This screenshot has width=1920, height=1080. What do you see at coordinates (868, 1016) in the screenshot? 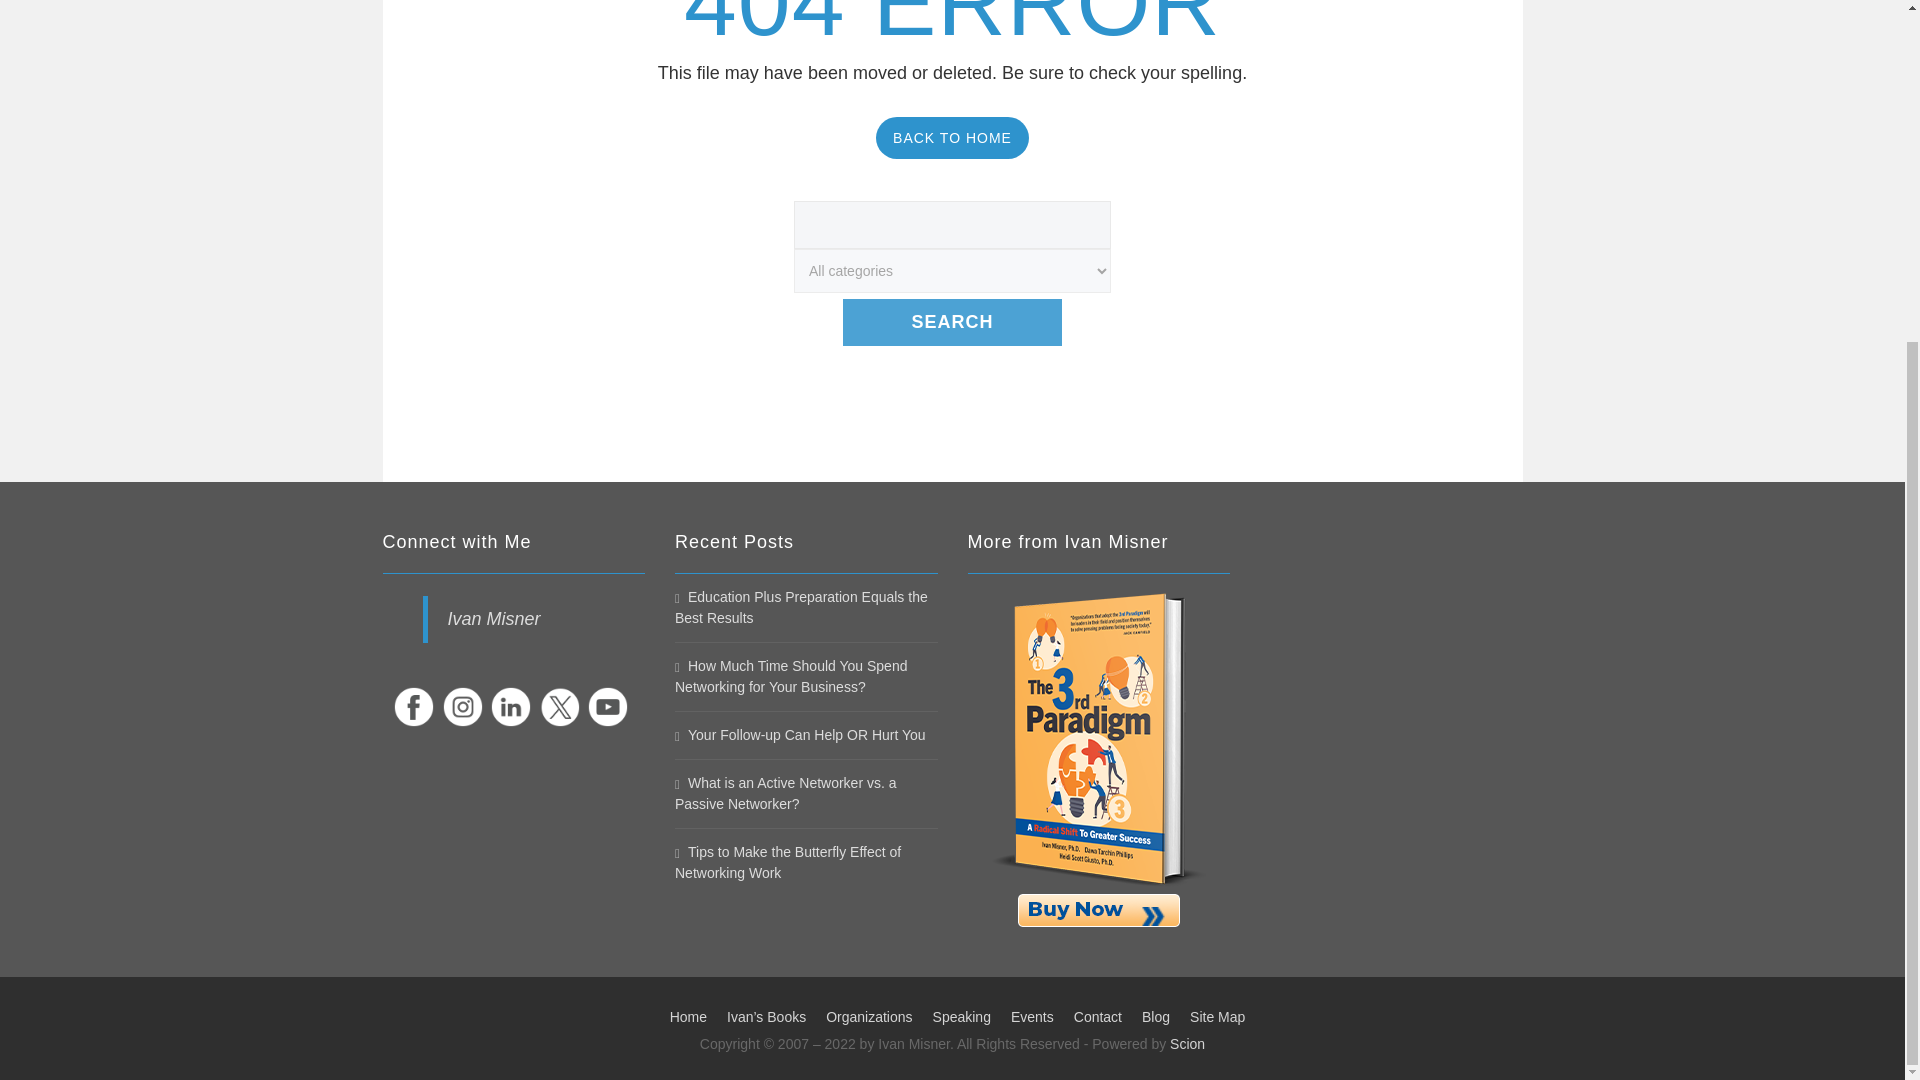
I see `Organizations` at bounding box center [868, 1016].